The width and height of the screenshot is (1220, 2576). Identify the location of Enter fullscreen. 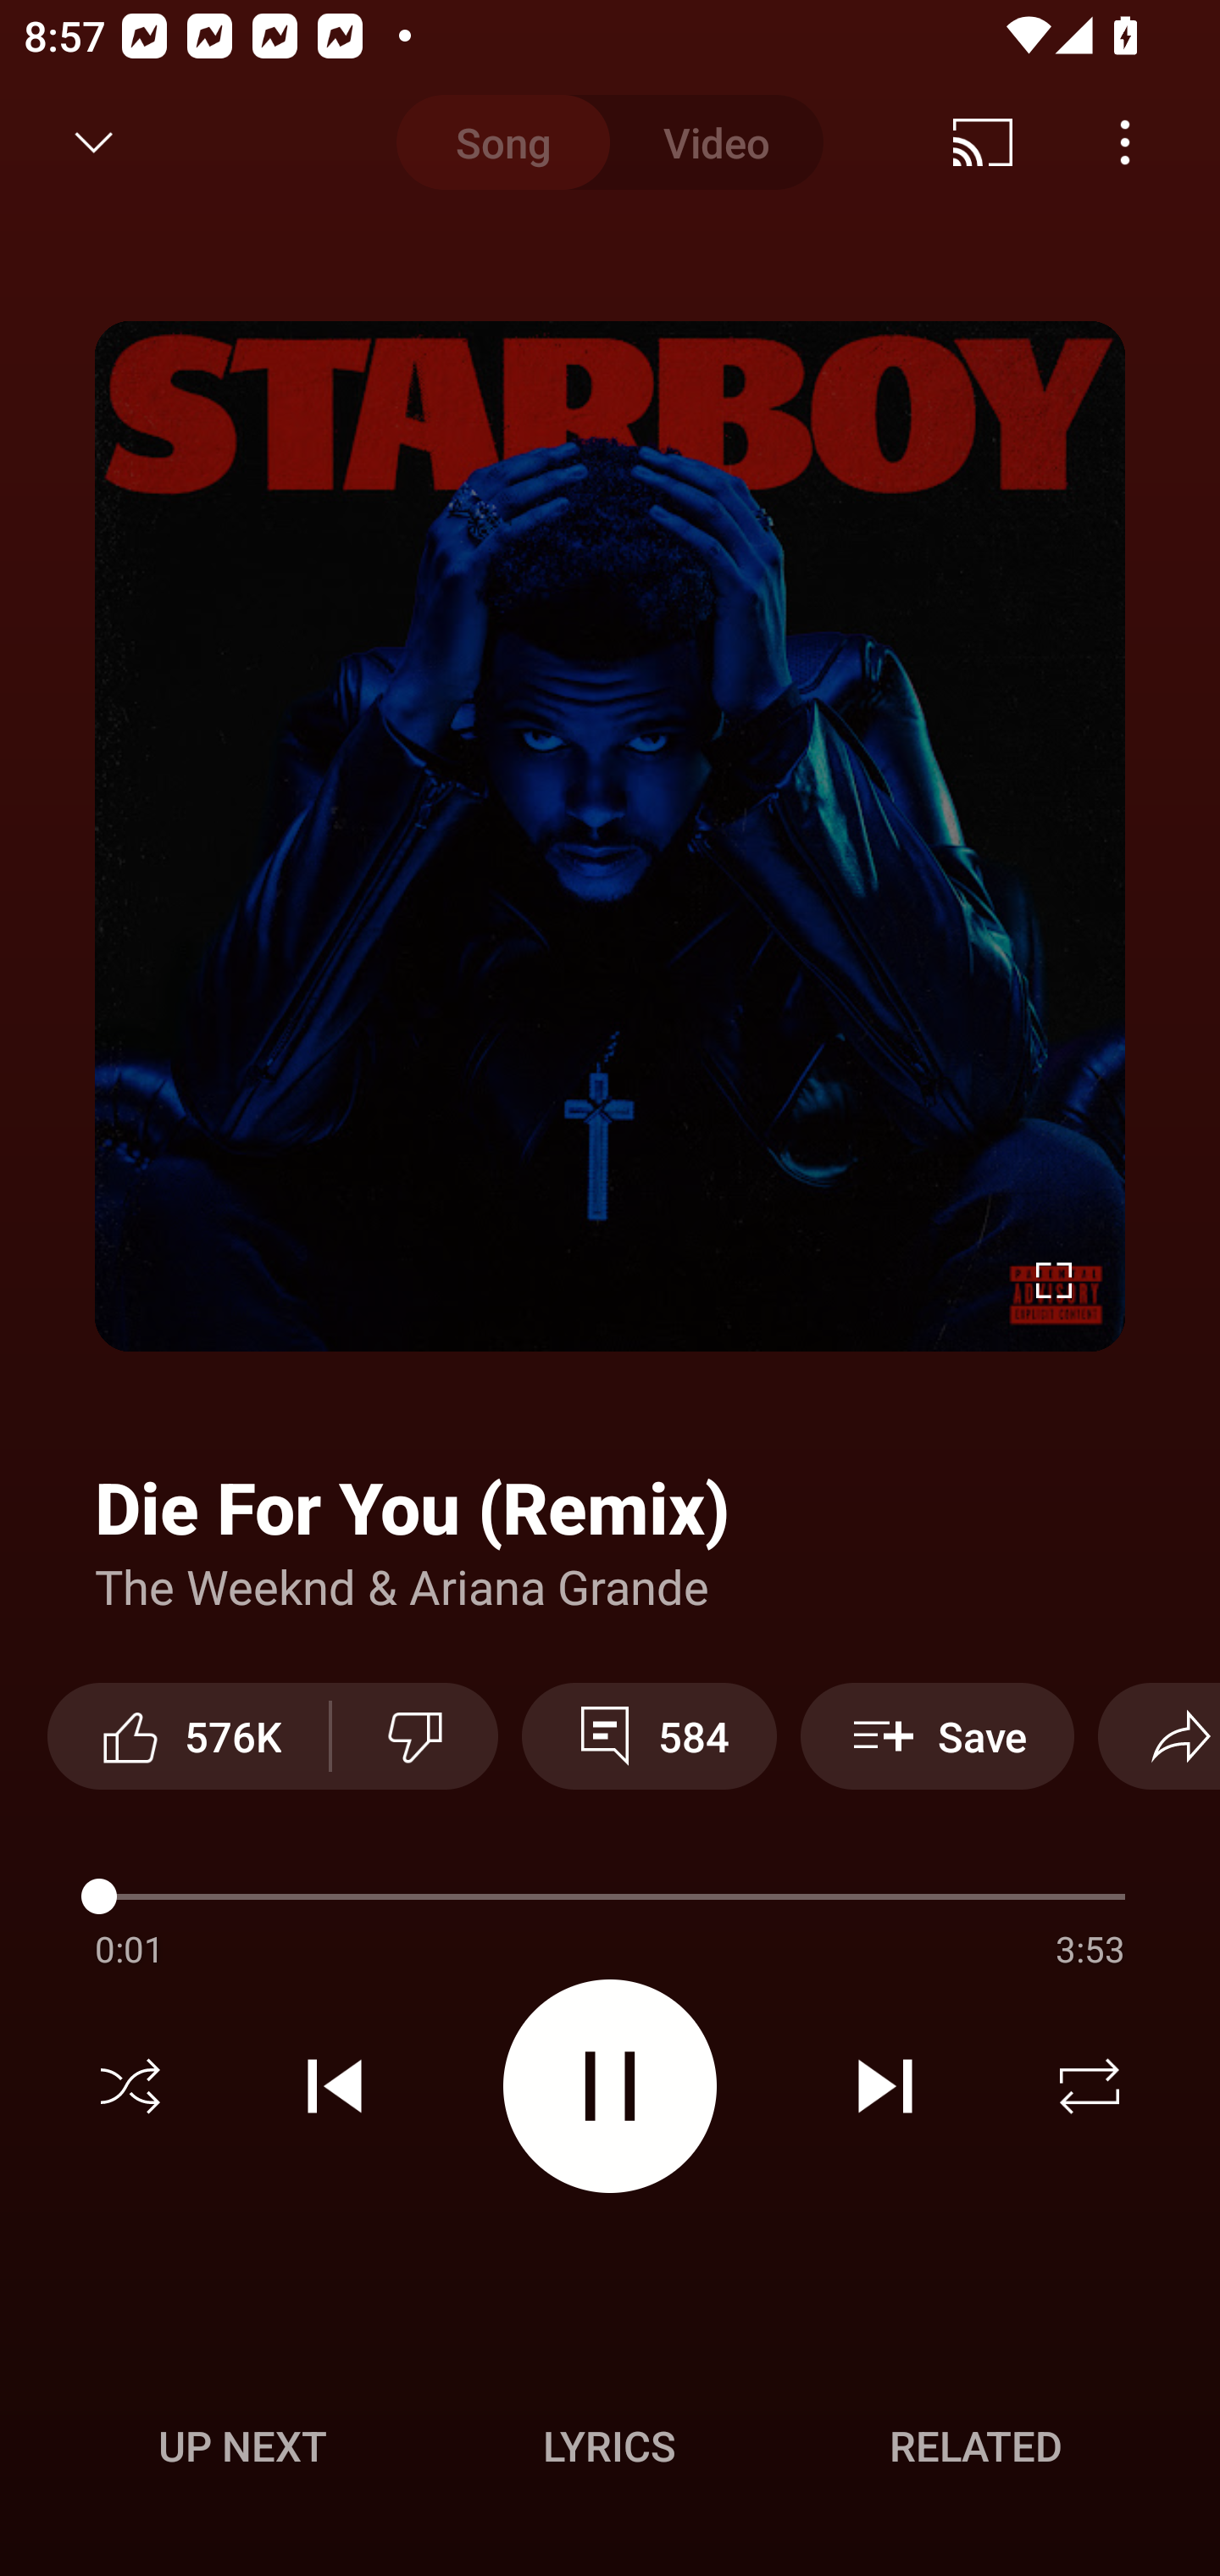
(1054, 1280).